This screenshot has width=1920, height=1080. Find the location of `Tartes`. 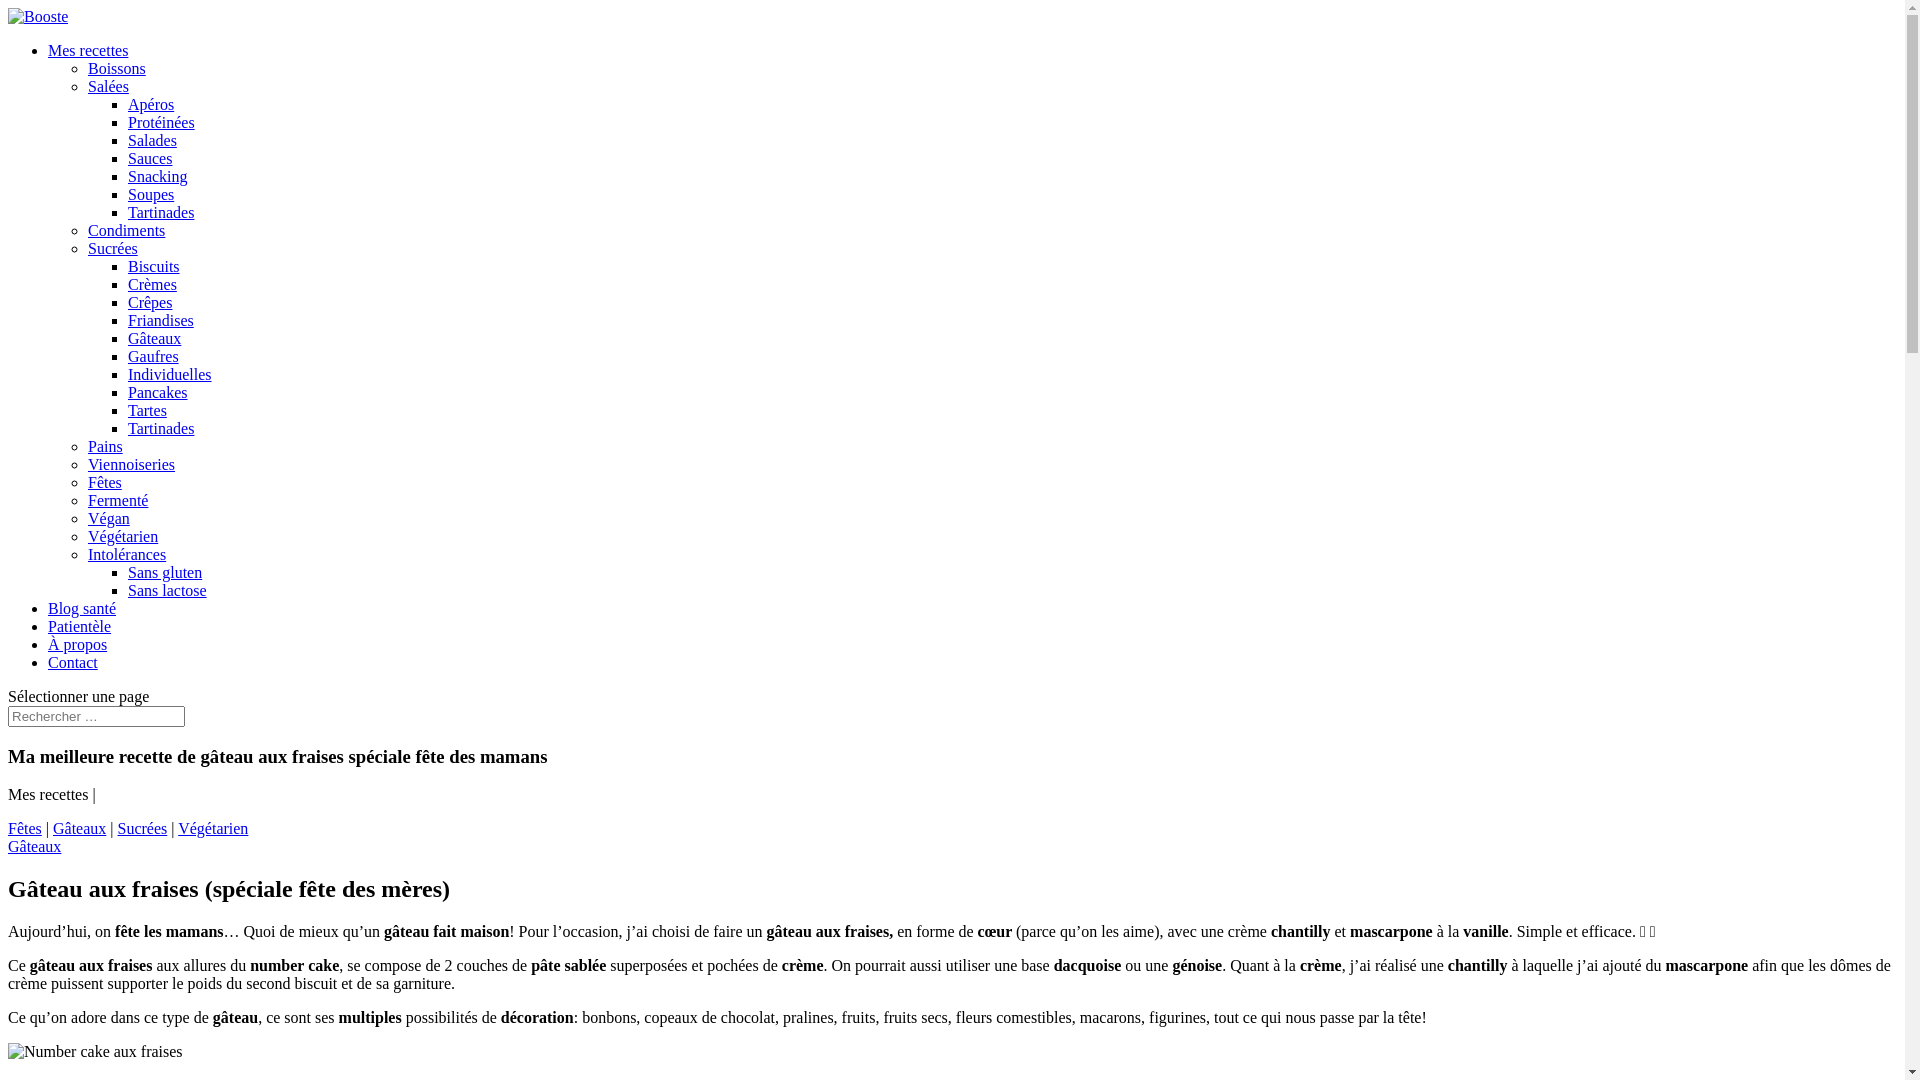

Tartes is located at coordinates (148, 410).